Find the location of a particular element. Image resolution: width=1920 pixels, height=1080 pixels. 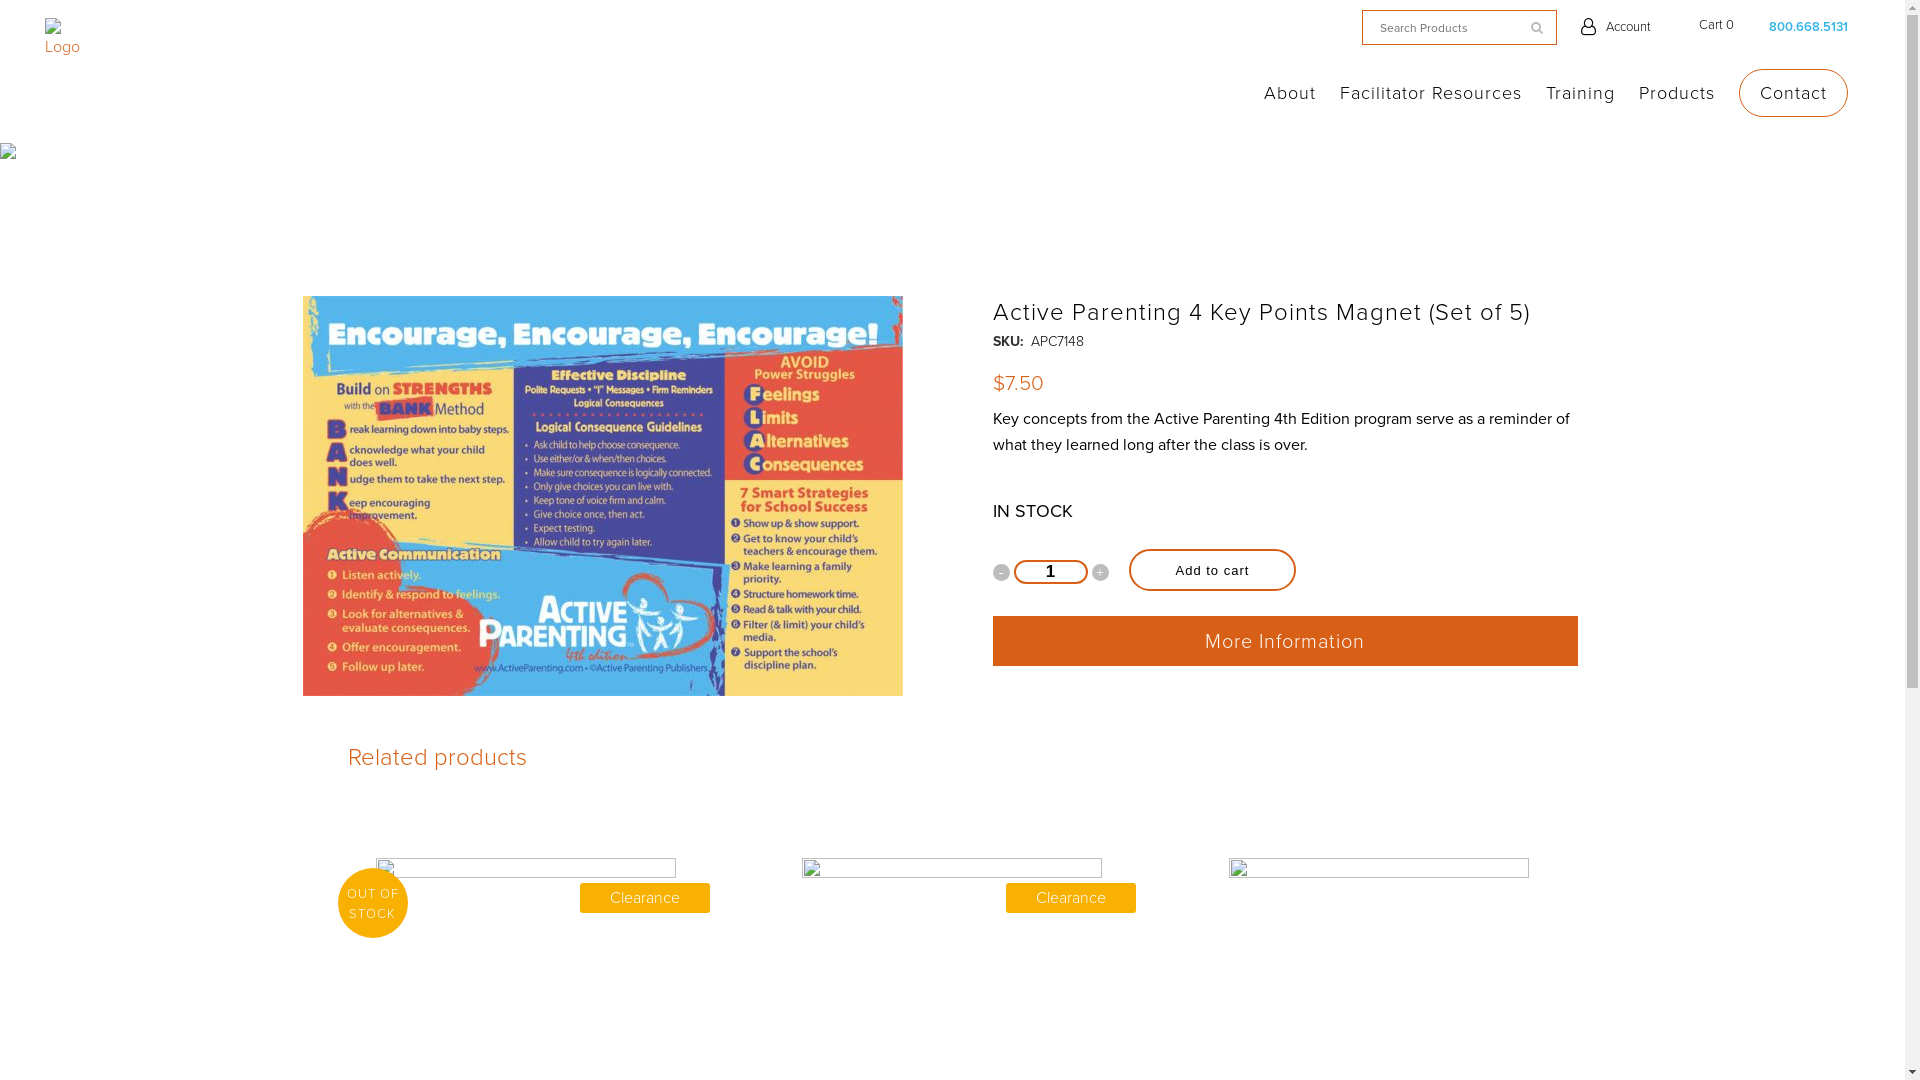

0 is located at coordinates (1696, 29).